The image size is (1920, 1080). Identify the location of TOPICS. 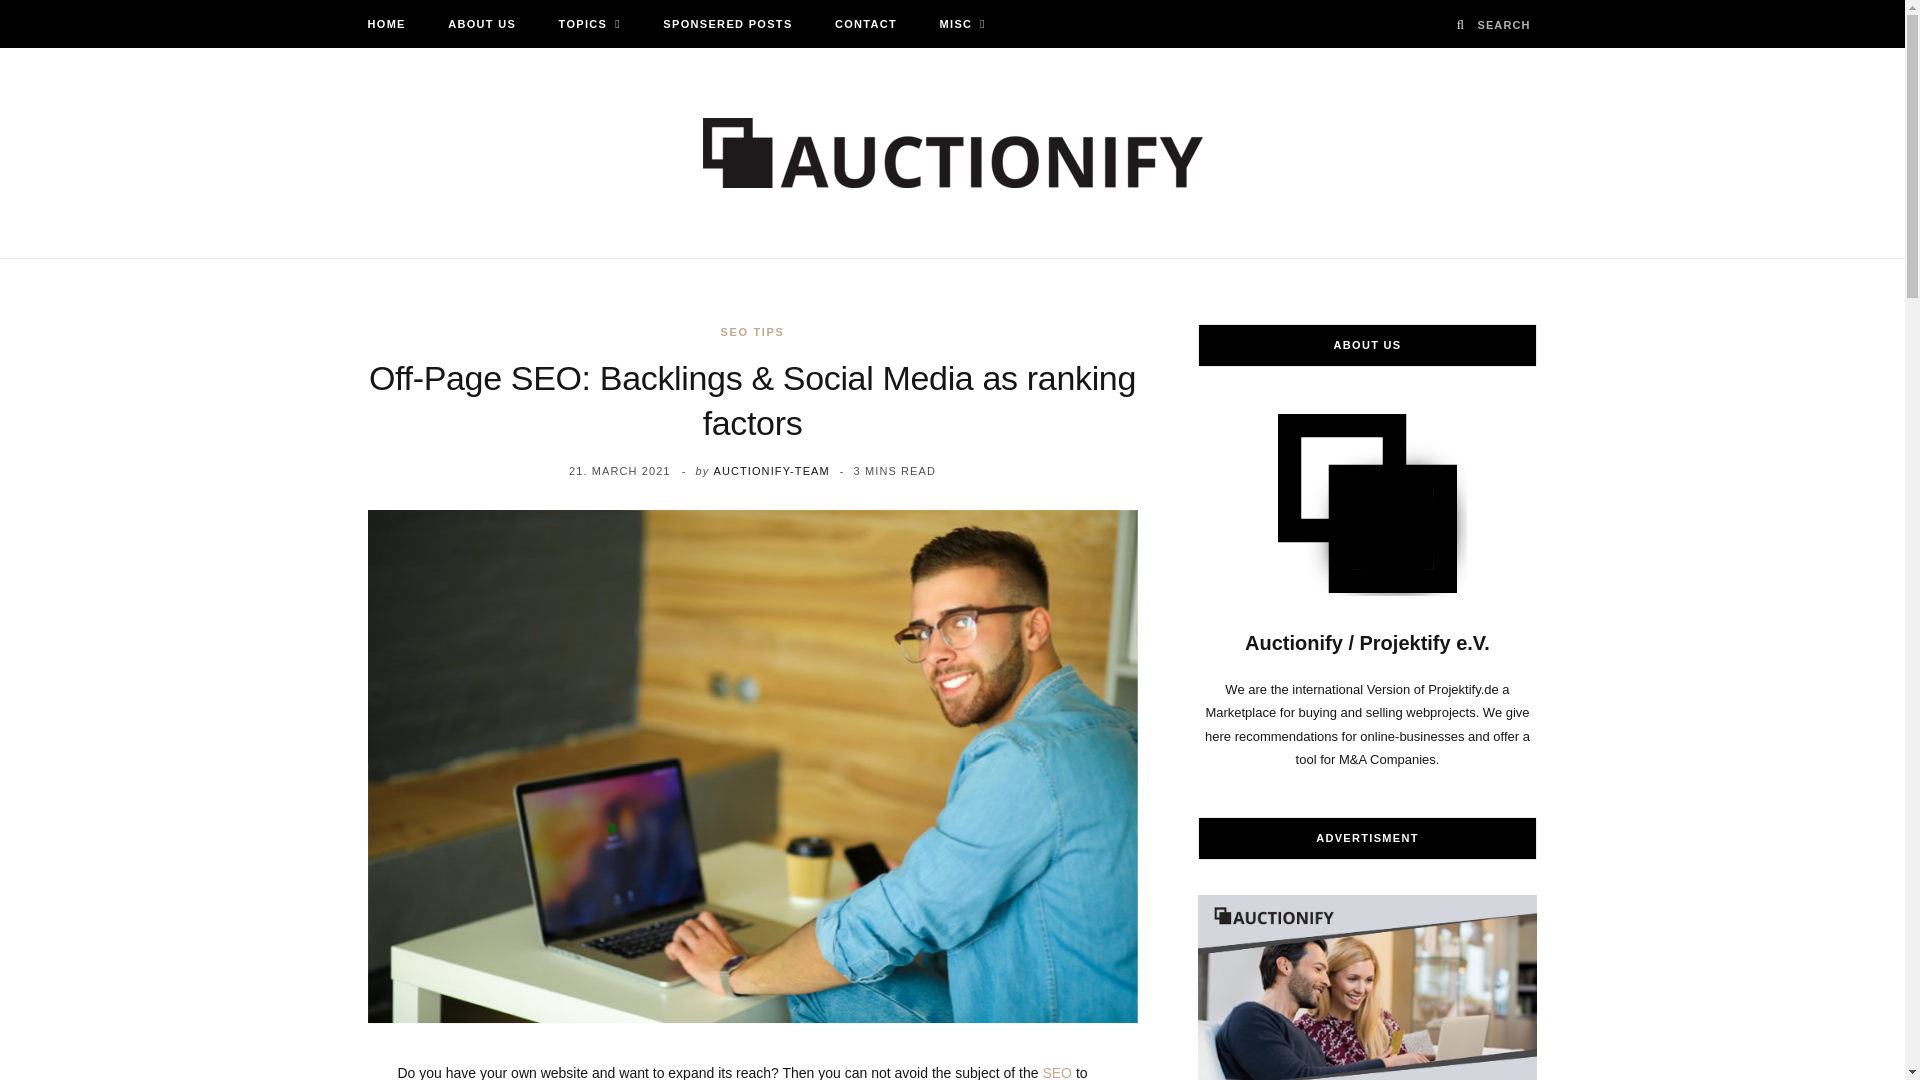
(589, 24).